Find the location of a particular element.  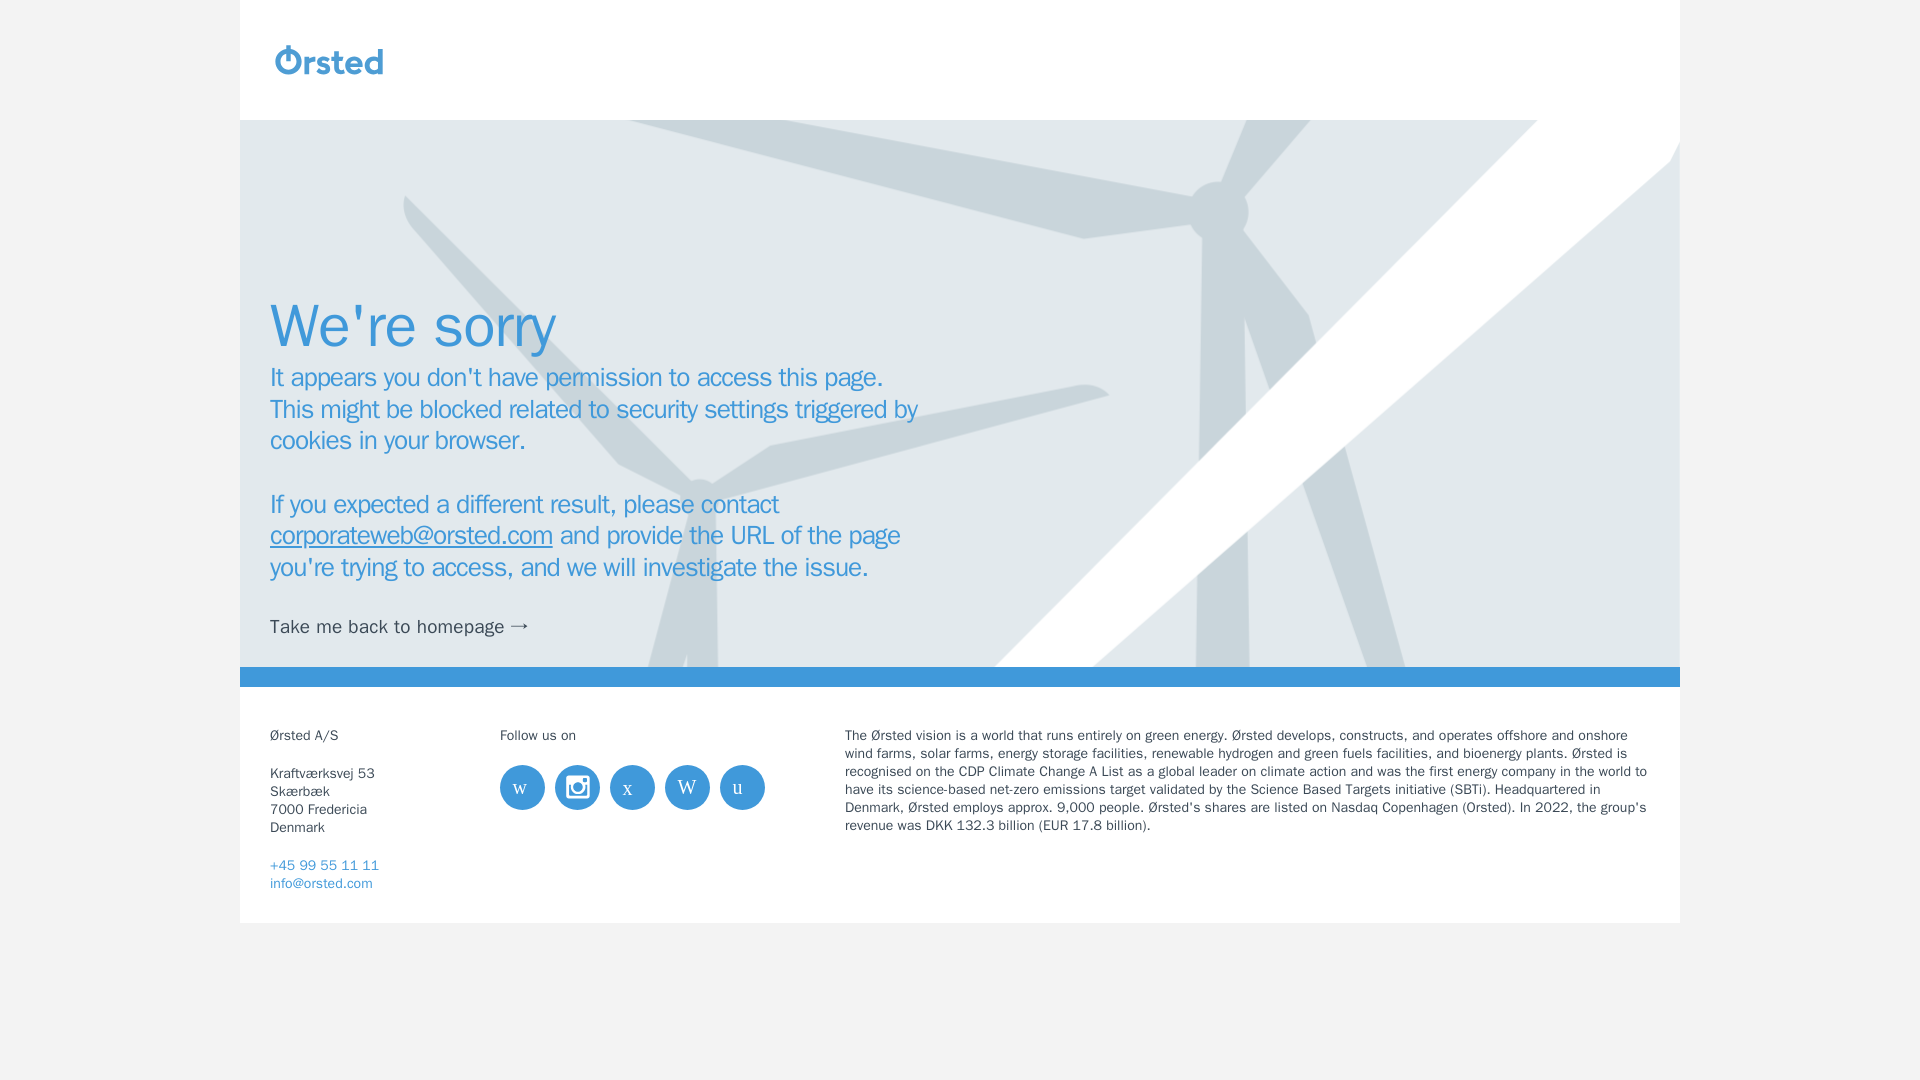

Take me back to homepage is located at coordinates (412, 626).